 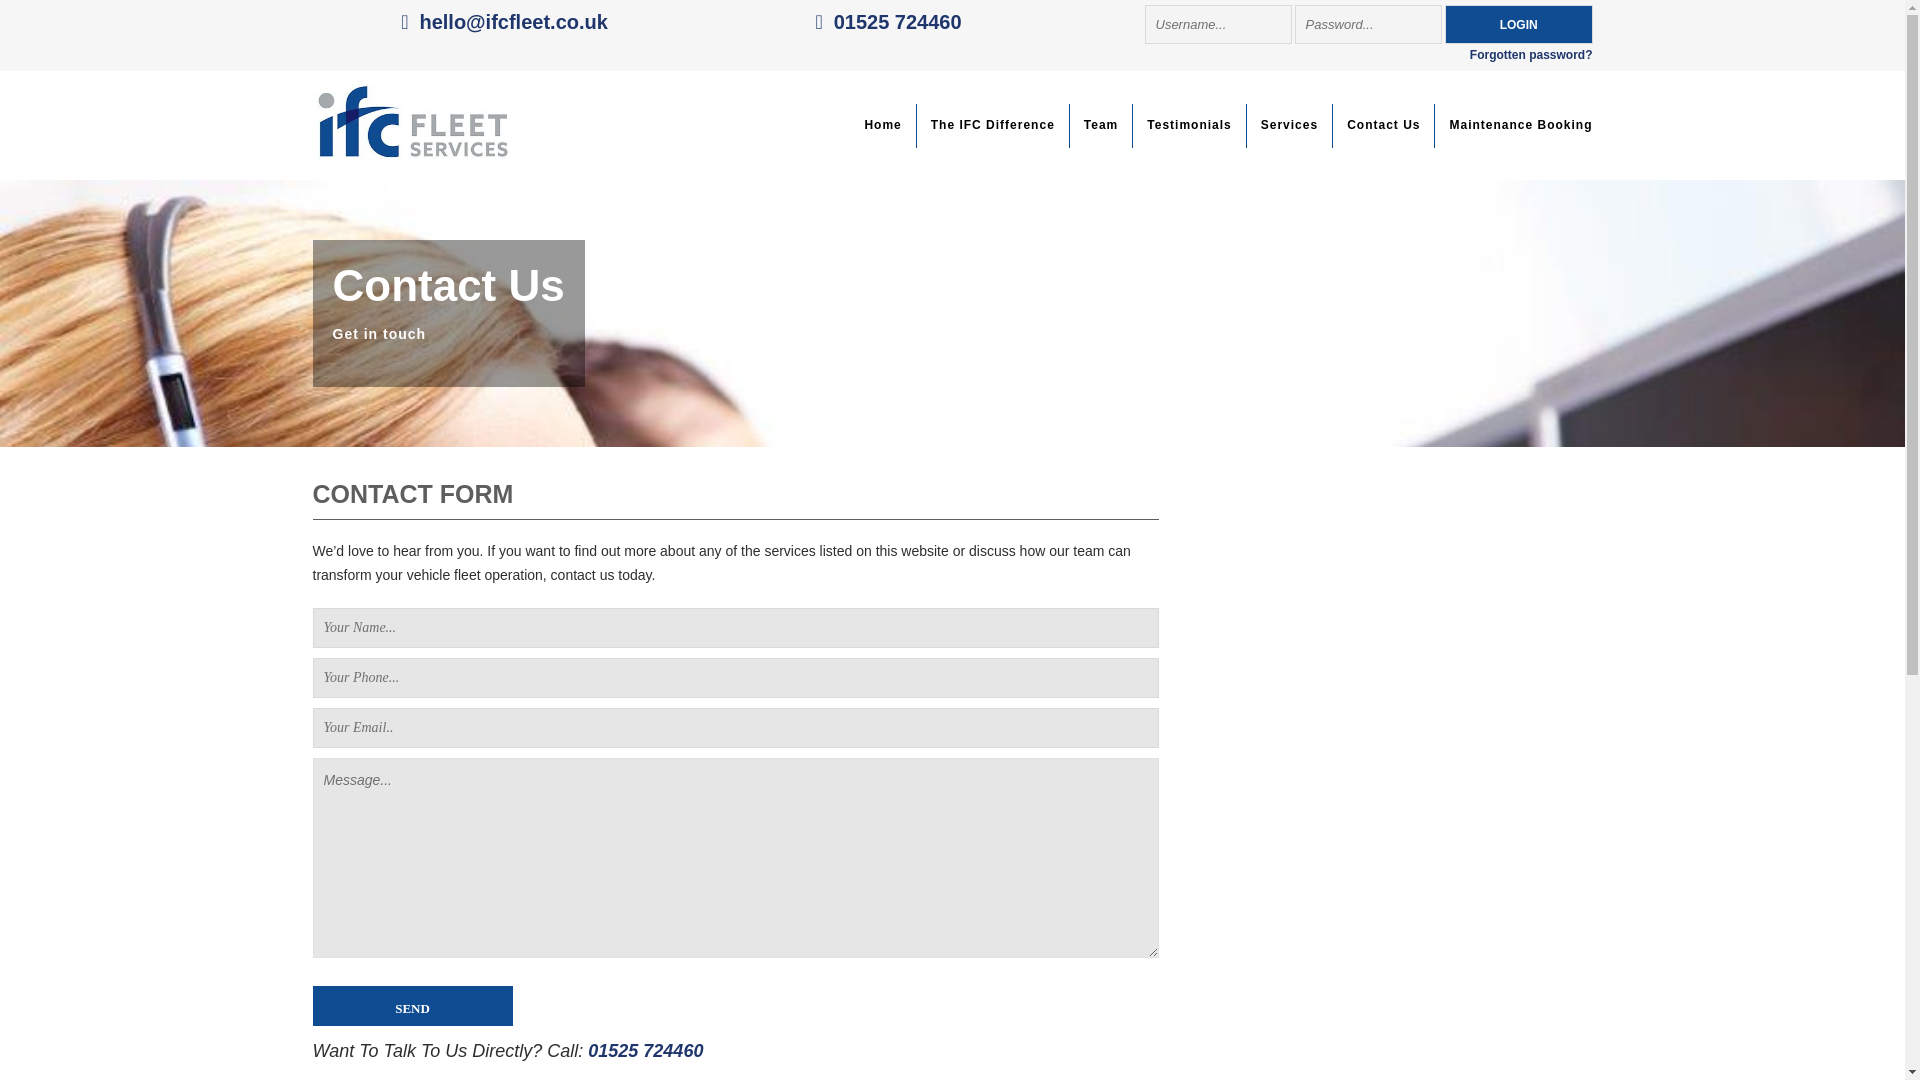 I want to click on tel:01525 724460, so click(x=644, y=1050).